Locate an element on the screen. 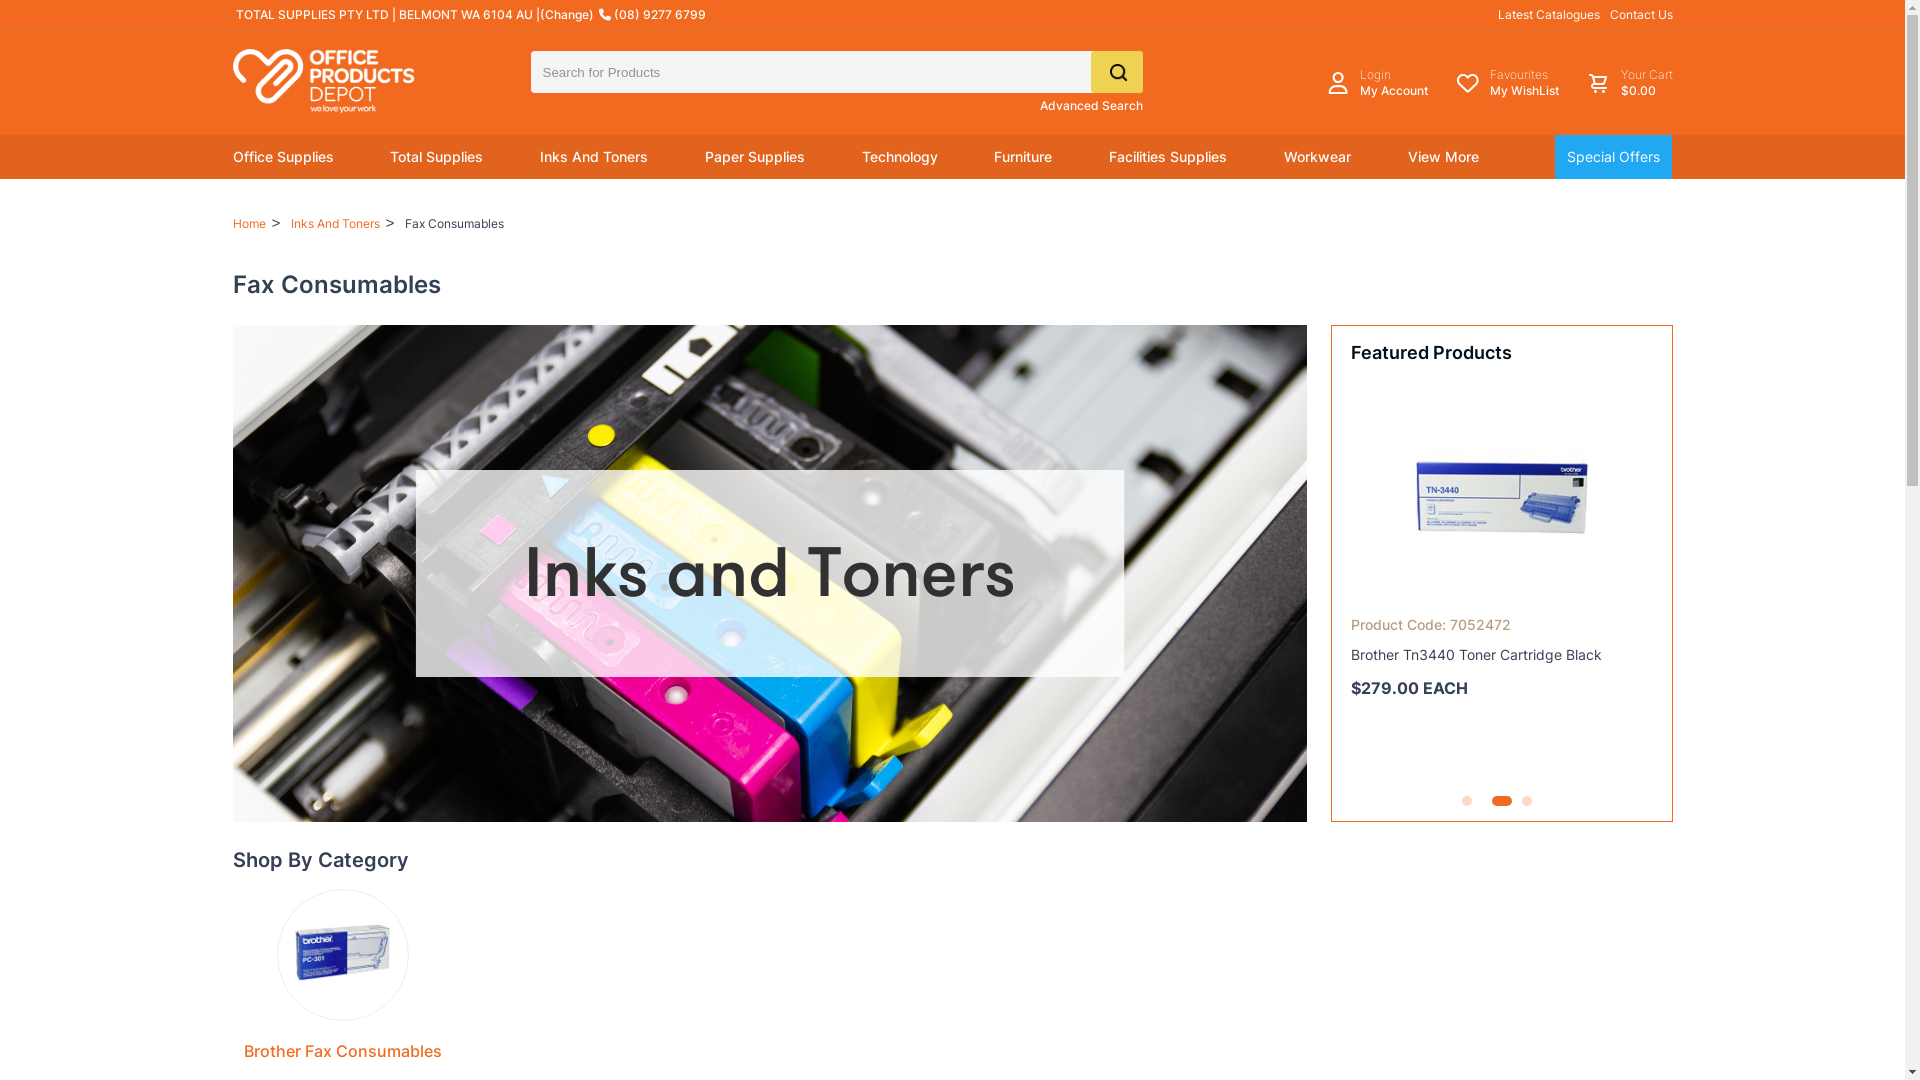 The height and width of the screenshot is (1080, 1920). Office Supplies is located at coordinates (282, 157).